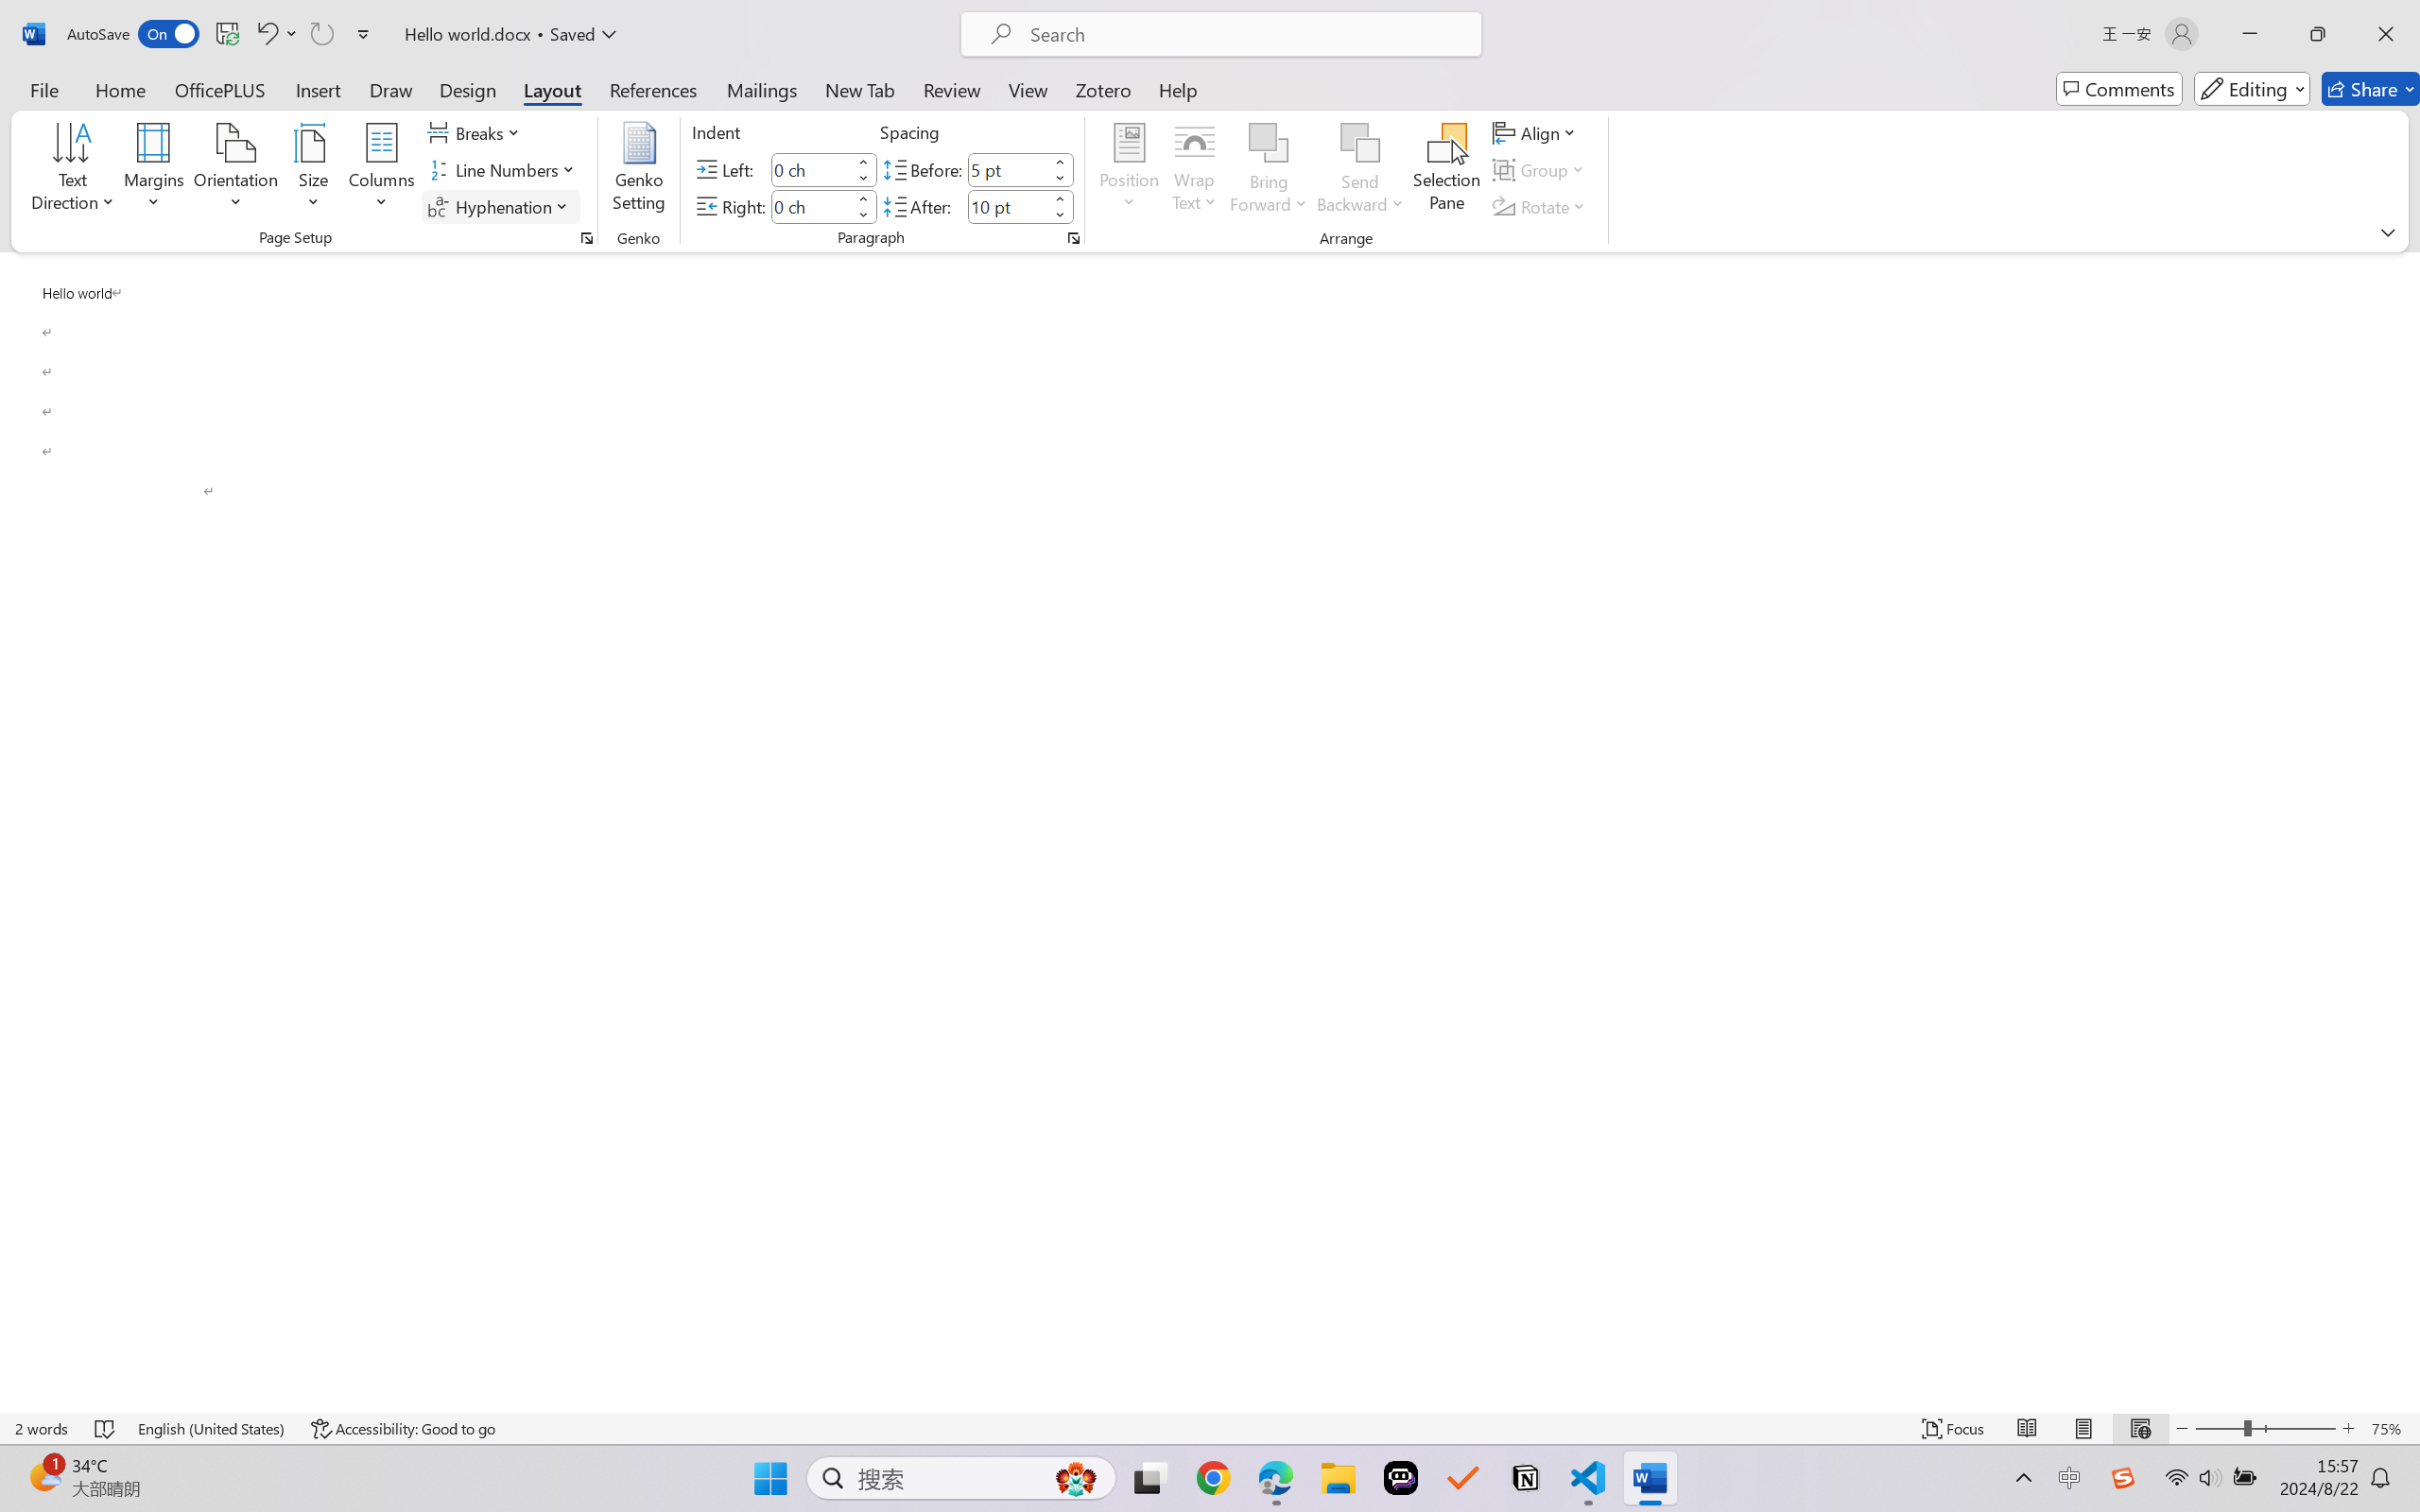  I want to click on Indent Right, so click(811, 206).